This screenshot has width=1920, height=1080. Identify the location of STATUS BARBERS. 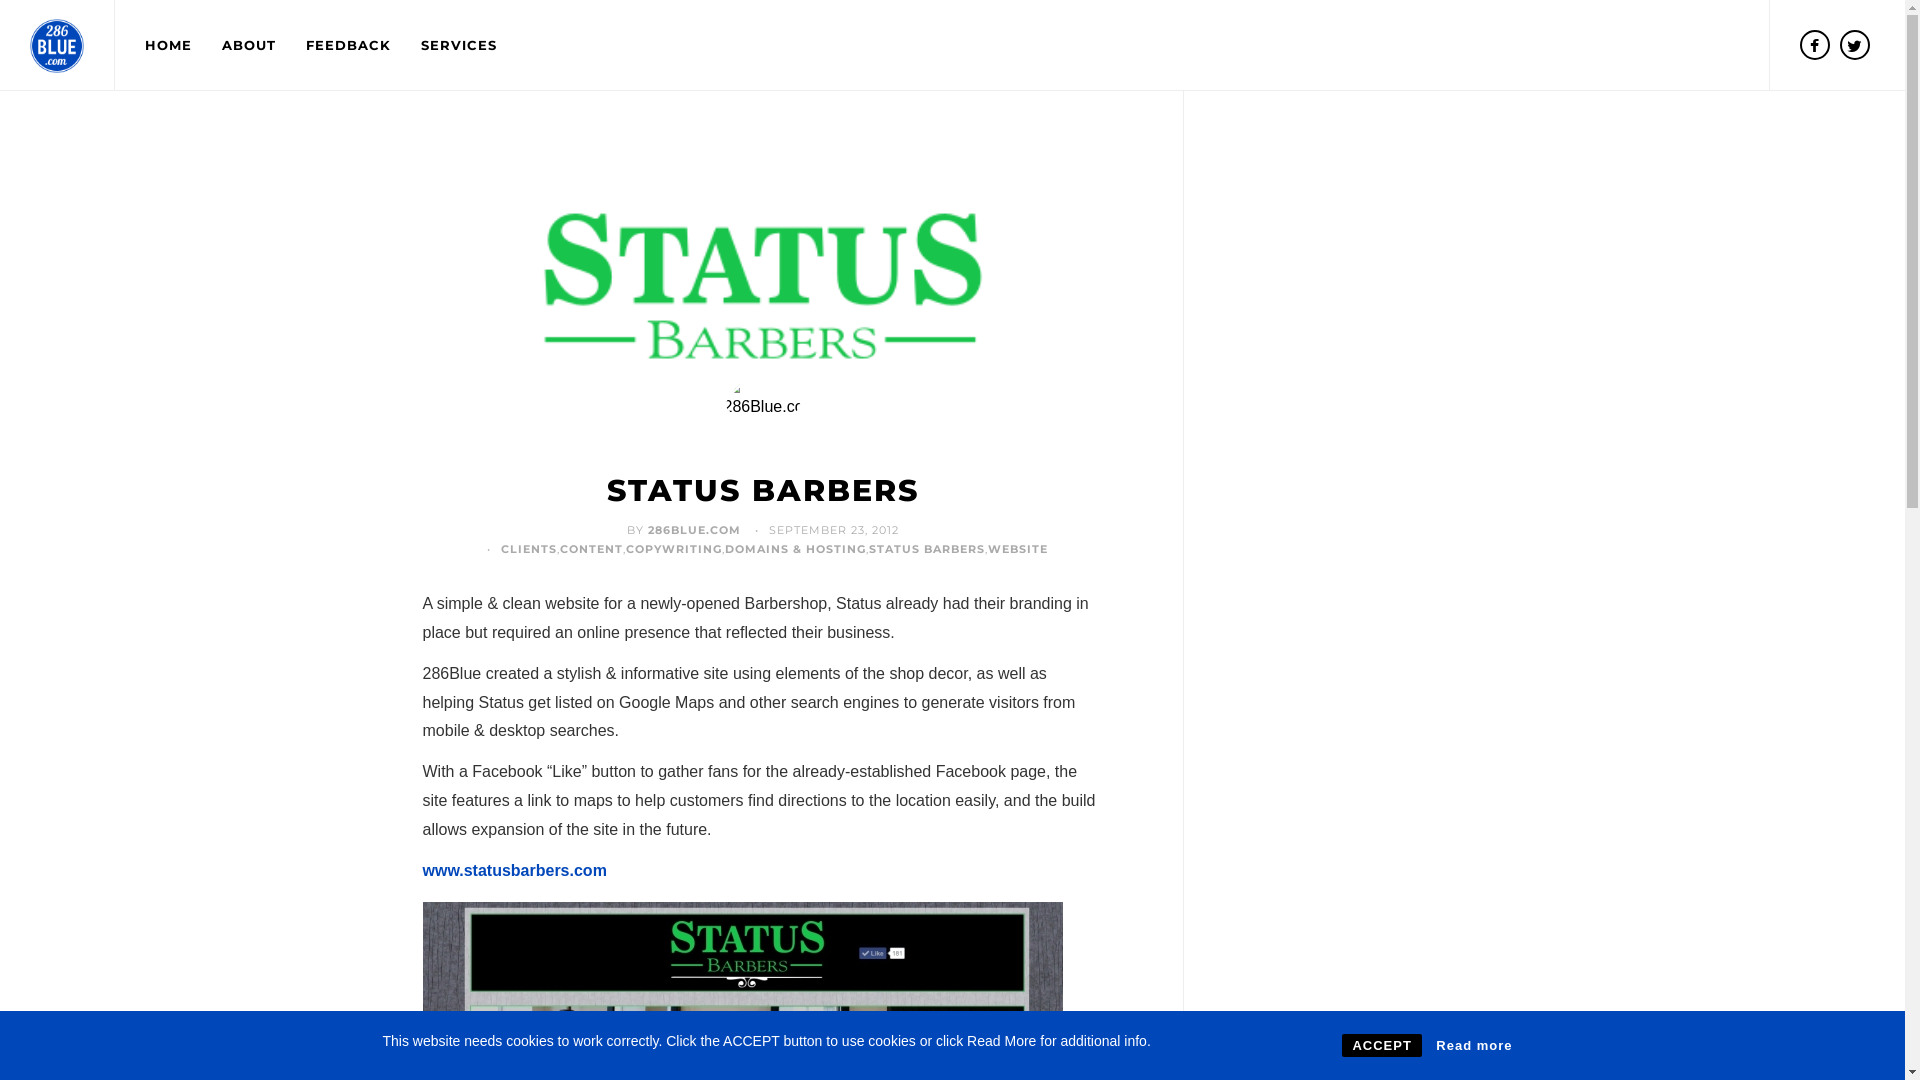
(927, 549).